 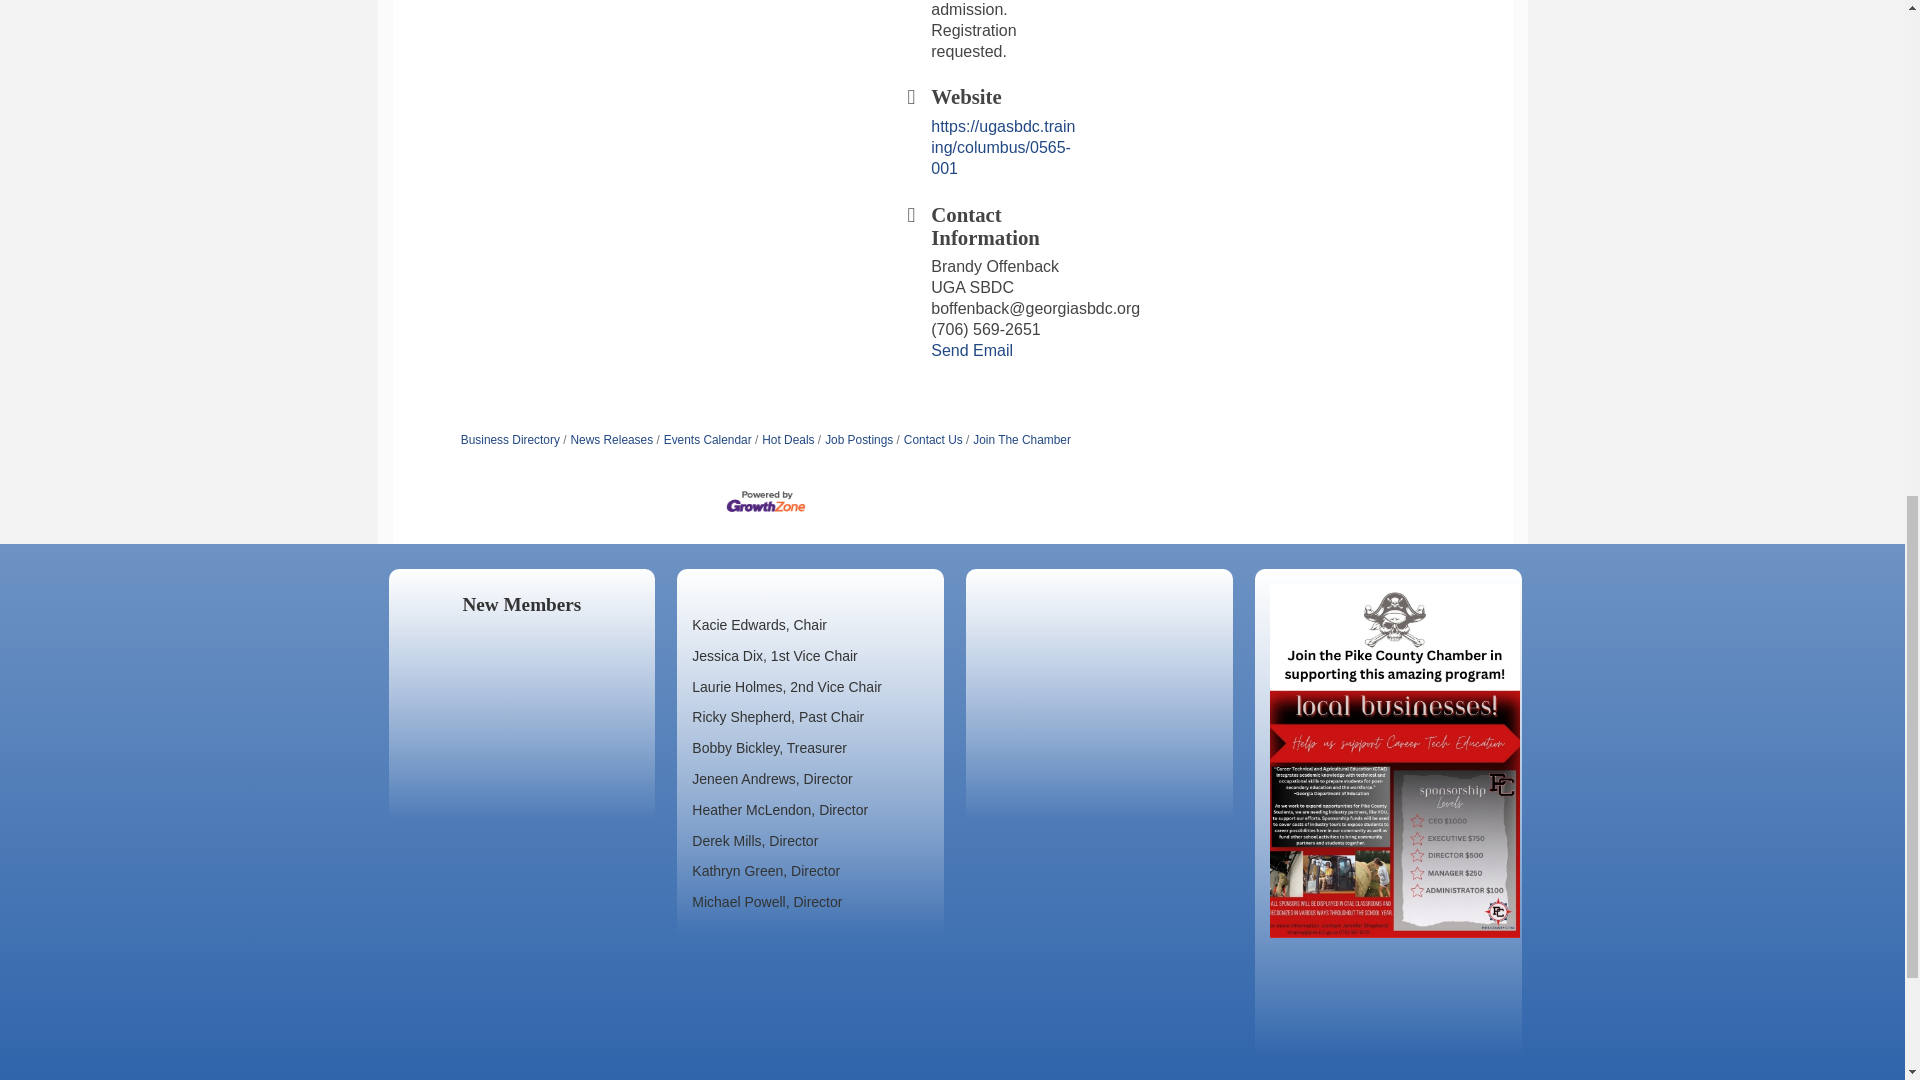 I want to click on News Releases, so click(x=607, y=440).